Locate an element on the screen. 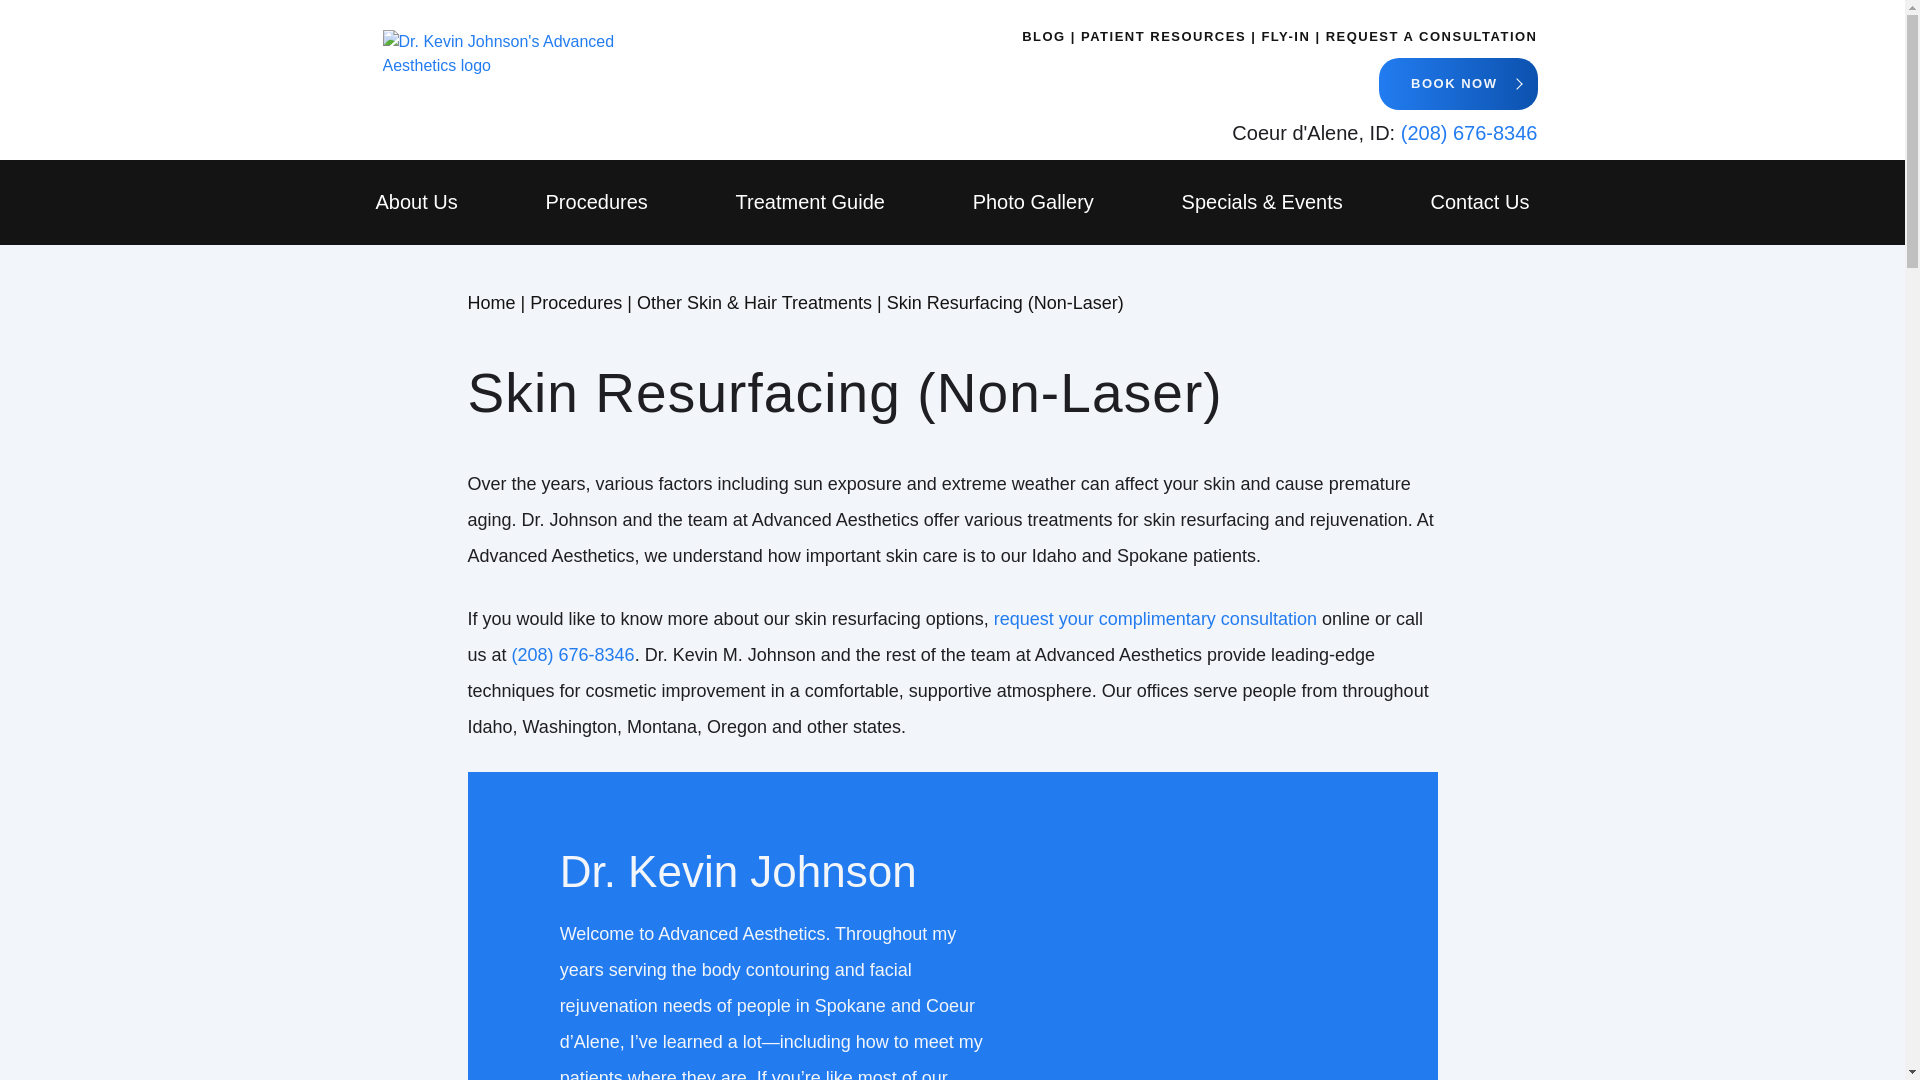 The width and height of the screenshot is (1920, 1080). About Us is located at coordinates (417, 202).